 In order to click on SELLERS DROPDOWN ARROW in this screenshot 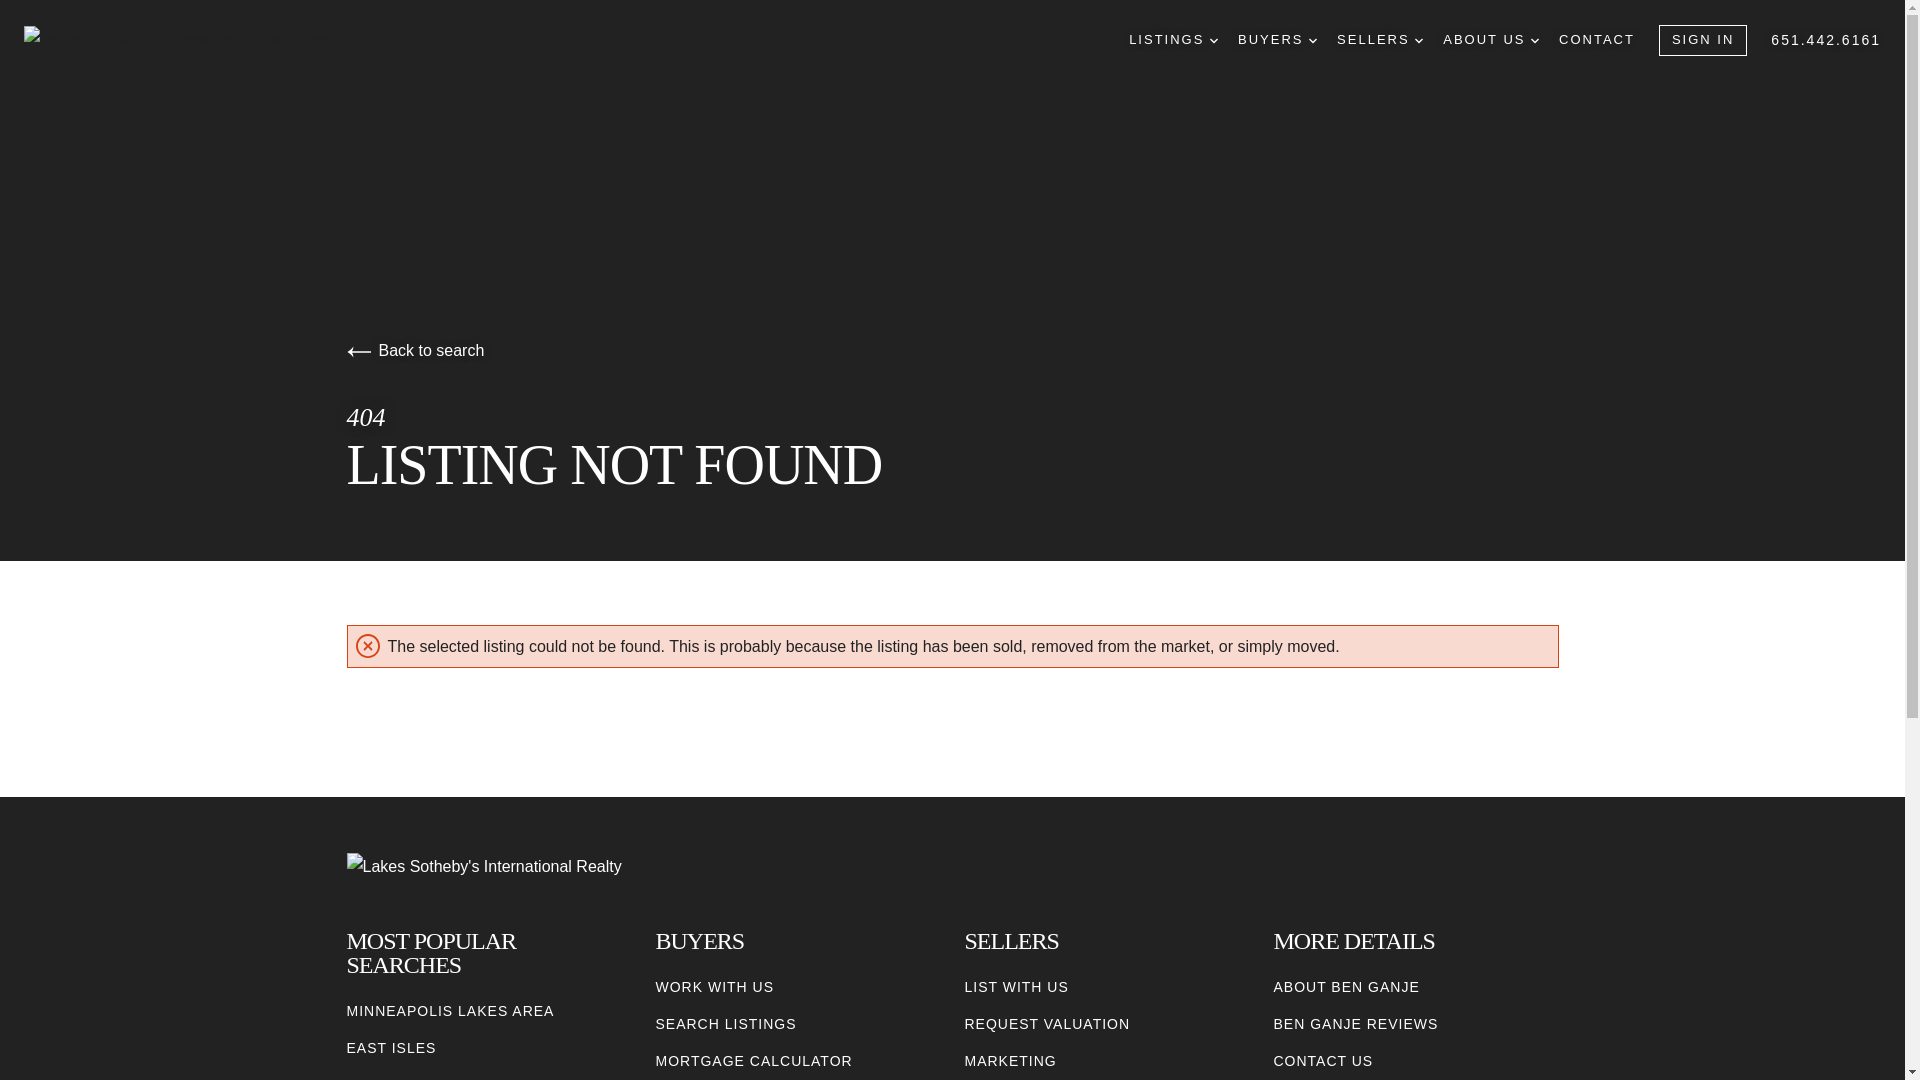, I will do `click(1379, 40)`.